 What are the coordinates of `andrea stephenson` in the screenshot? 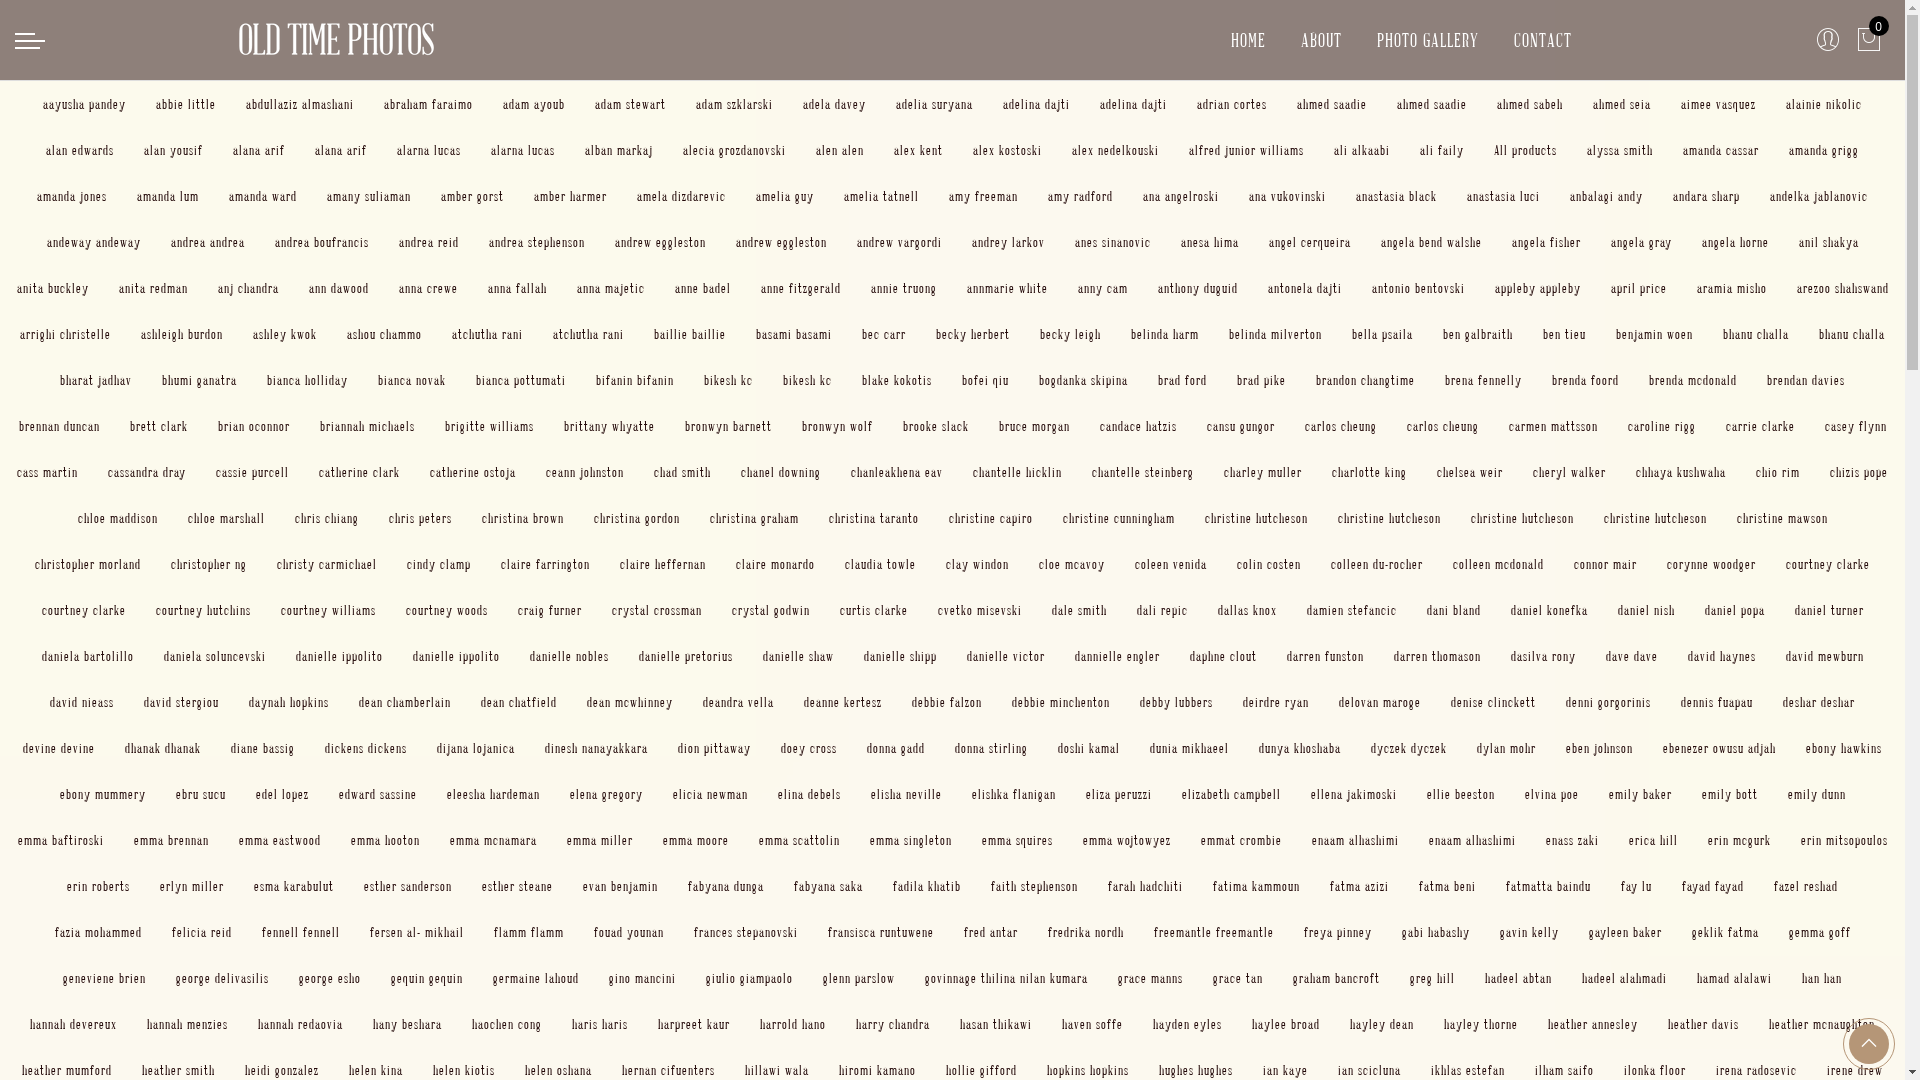 It's located at (536, 242).